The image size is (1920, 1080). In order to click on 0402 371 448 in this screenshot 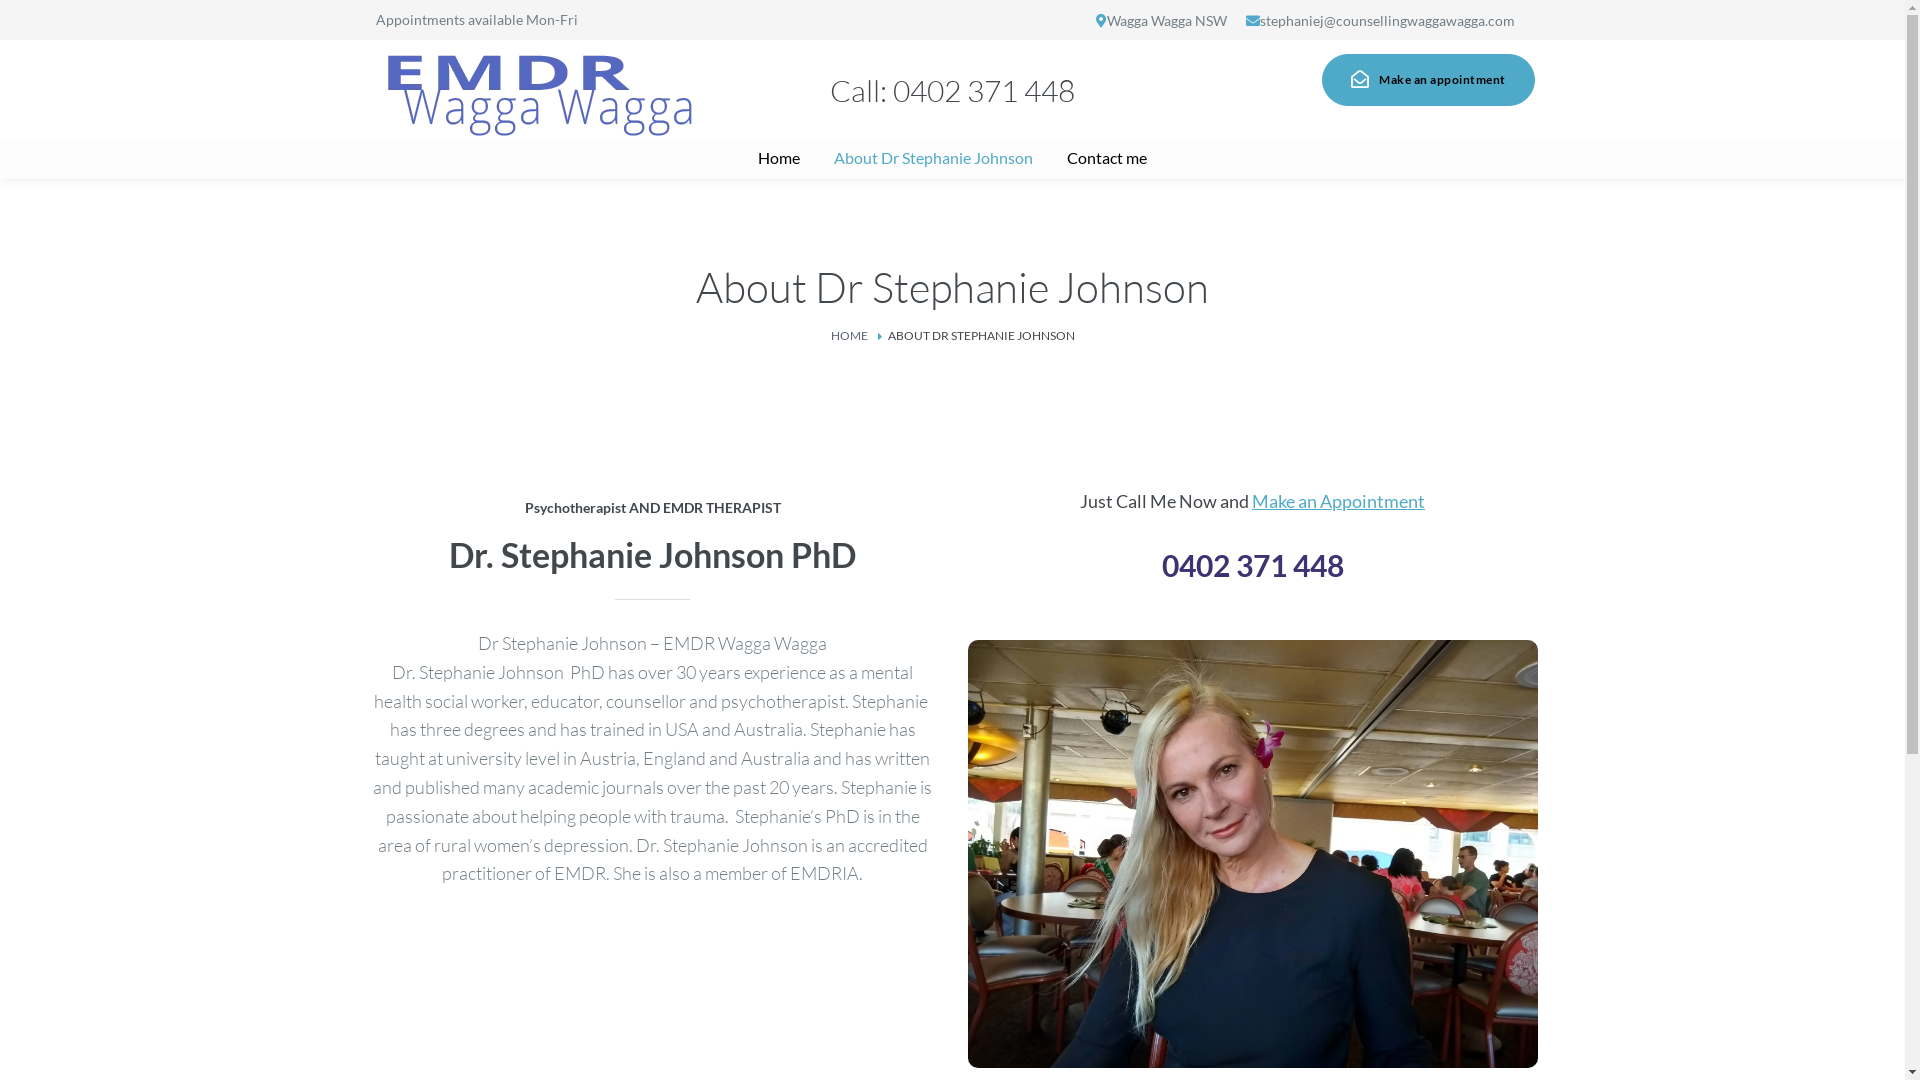, I will do `click(984, 90)`.